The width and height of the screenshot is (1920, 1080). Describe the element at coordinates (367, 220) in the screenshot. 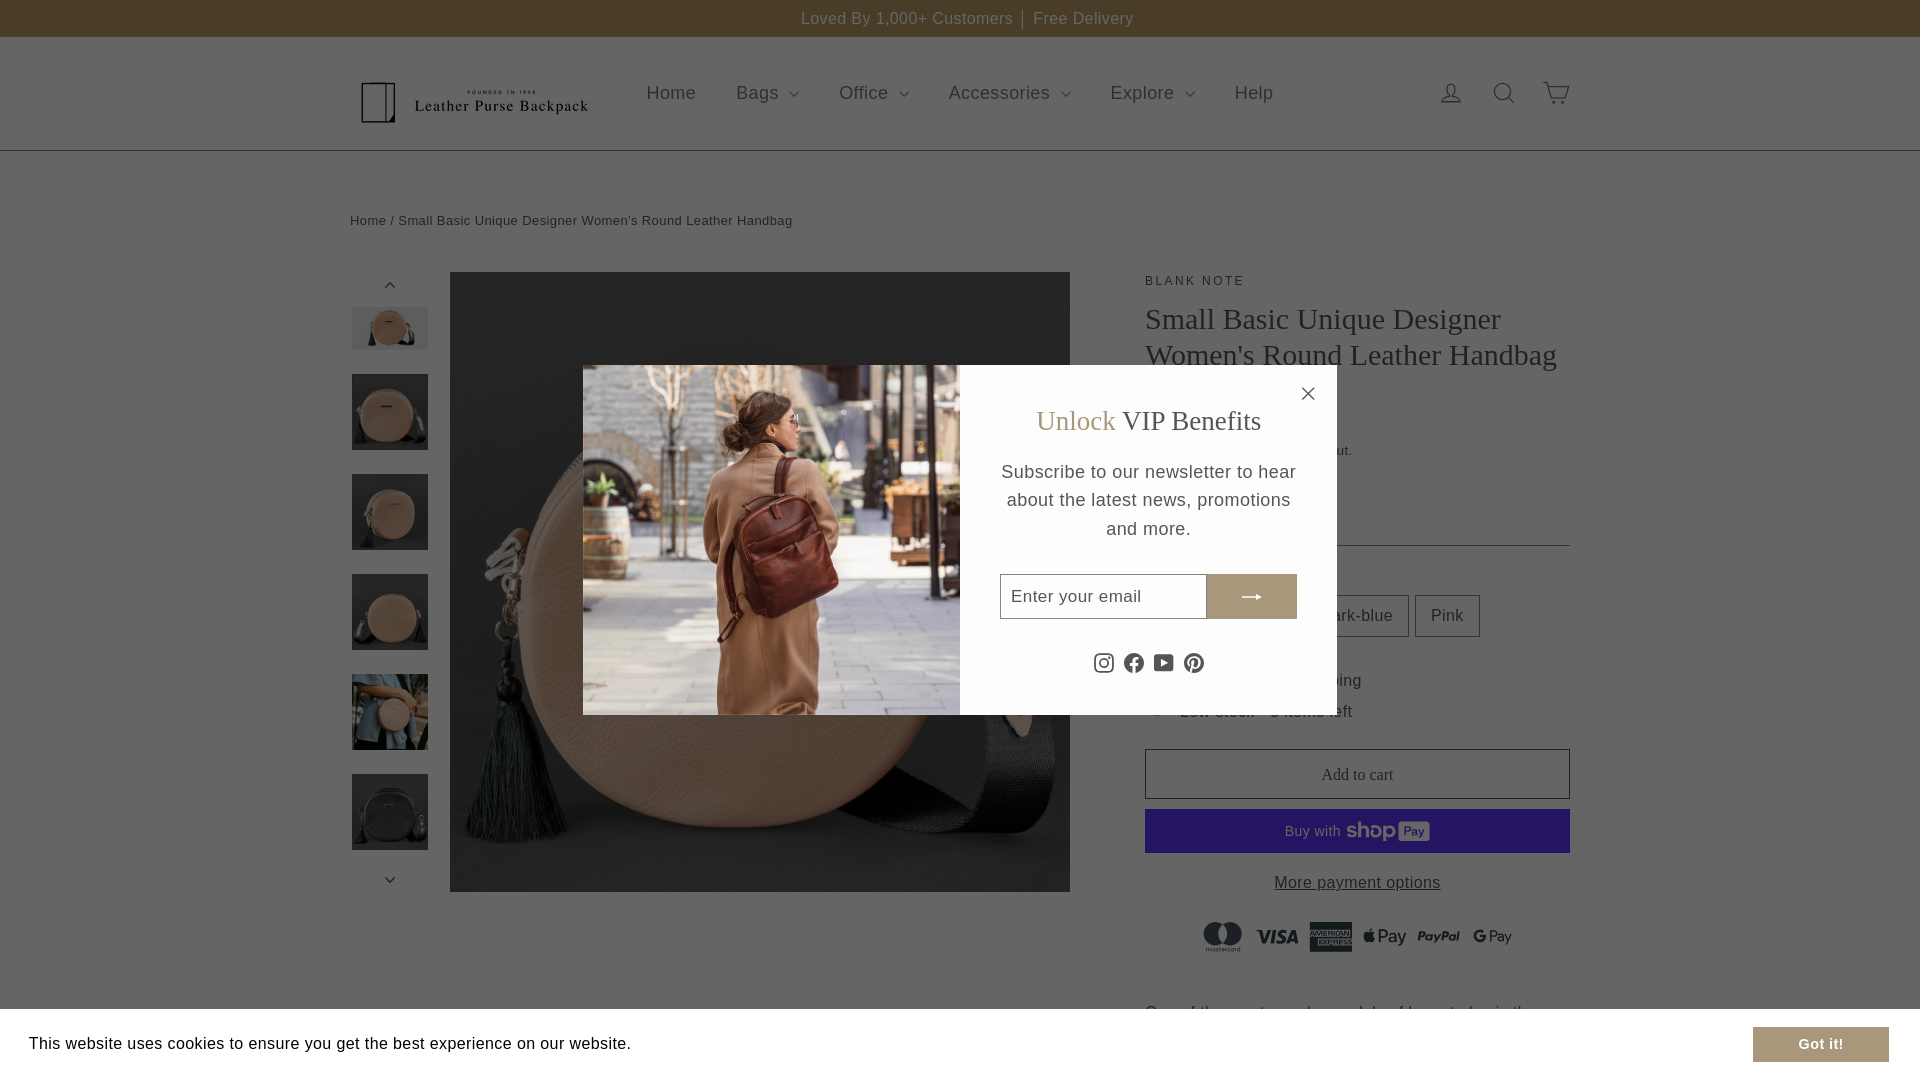

I see `Back to the frontpage` at that location.